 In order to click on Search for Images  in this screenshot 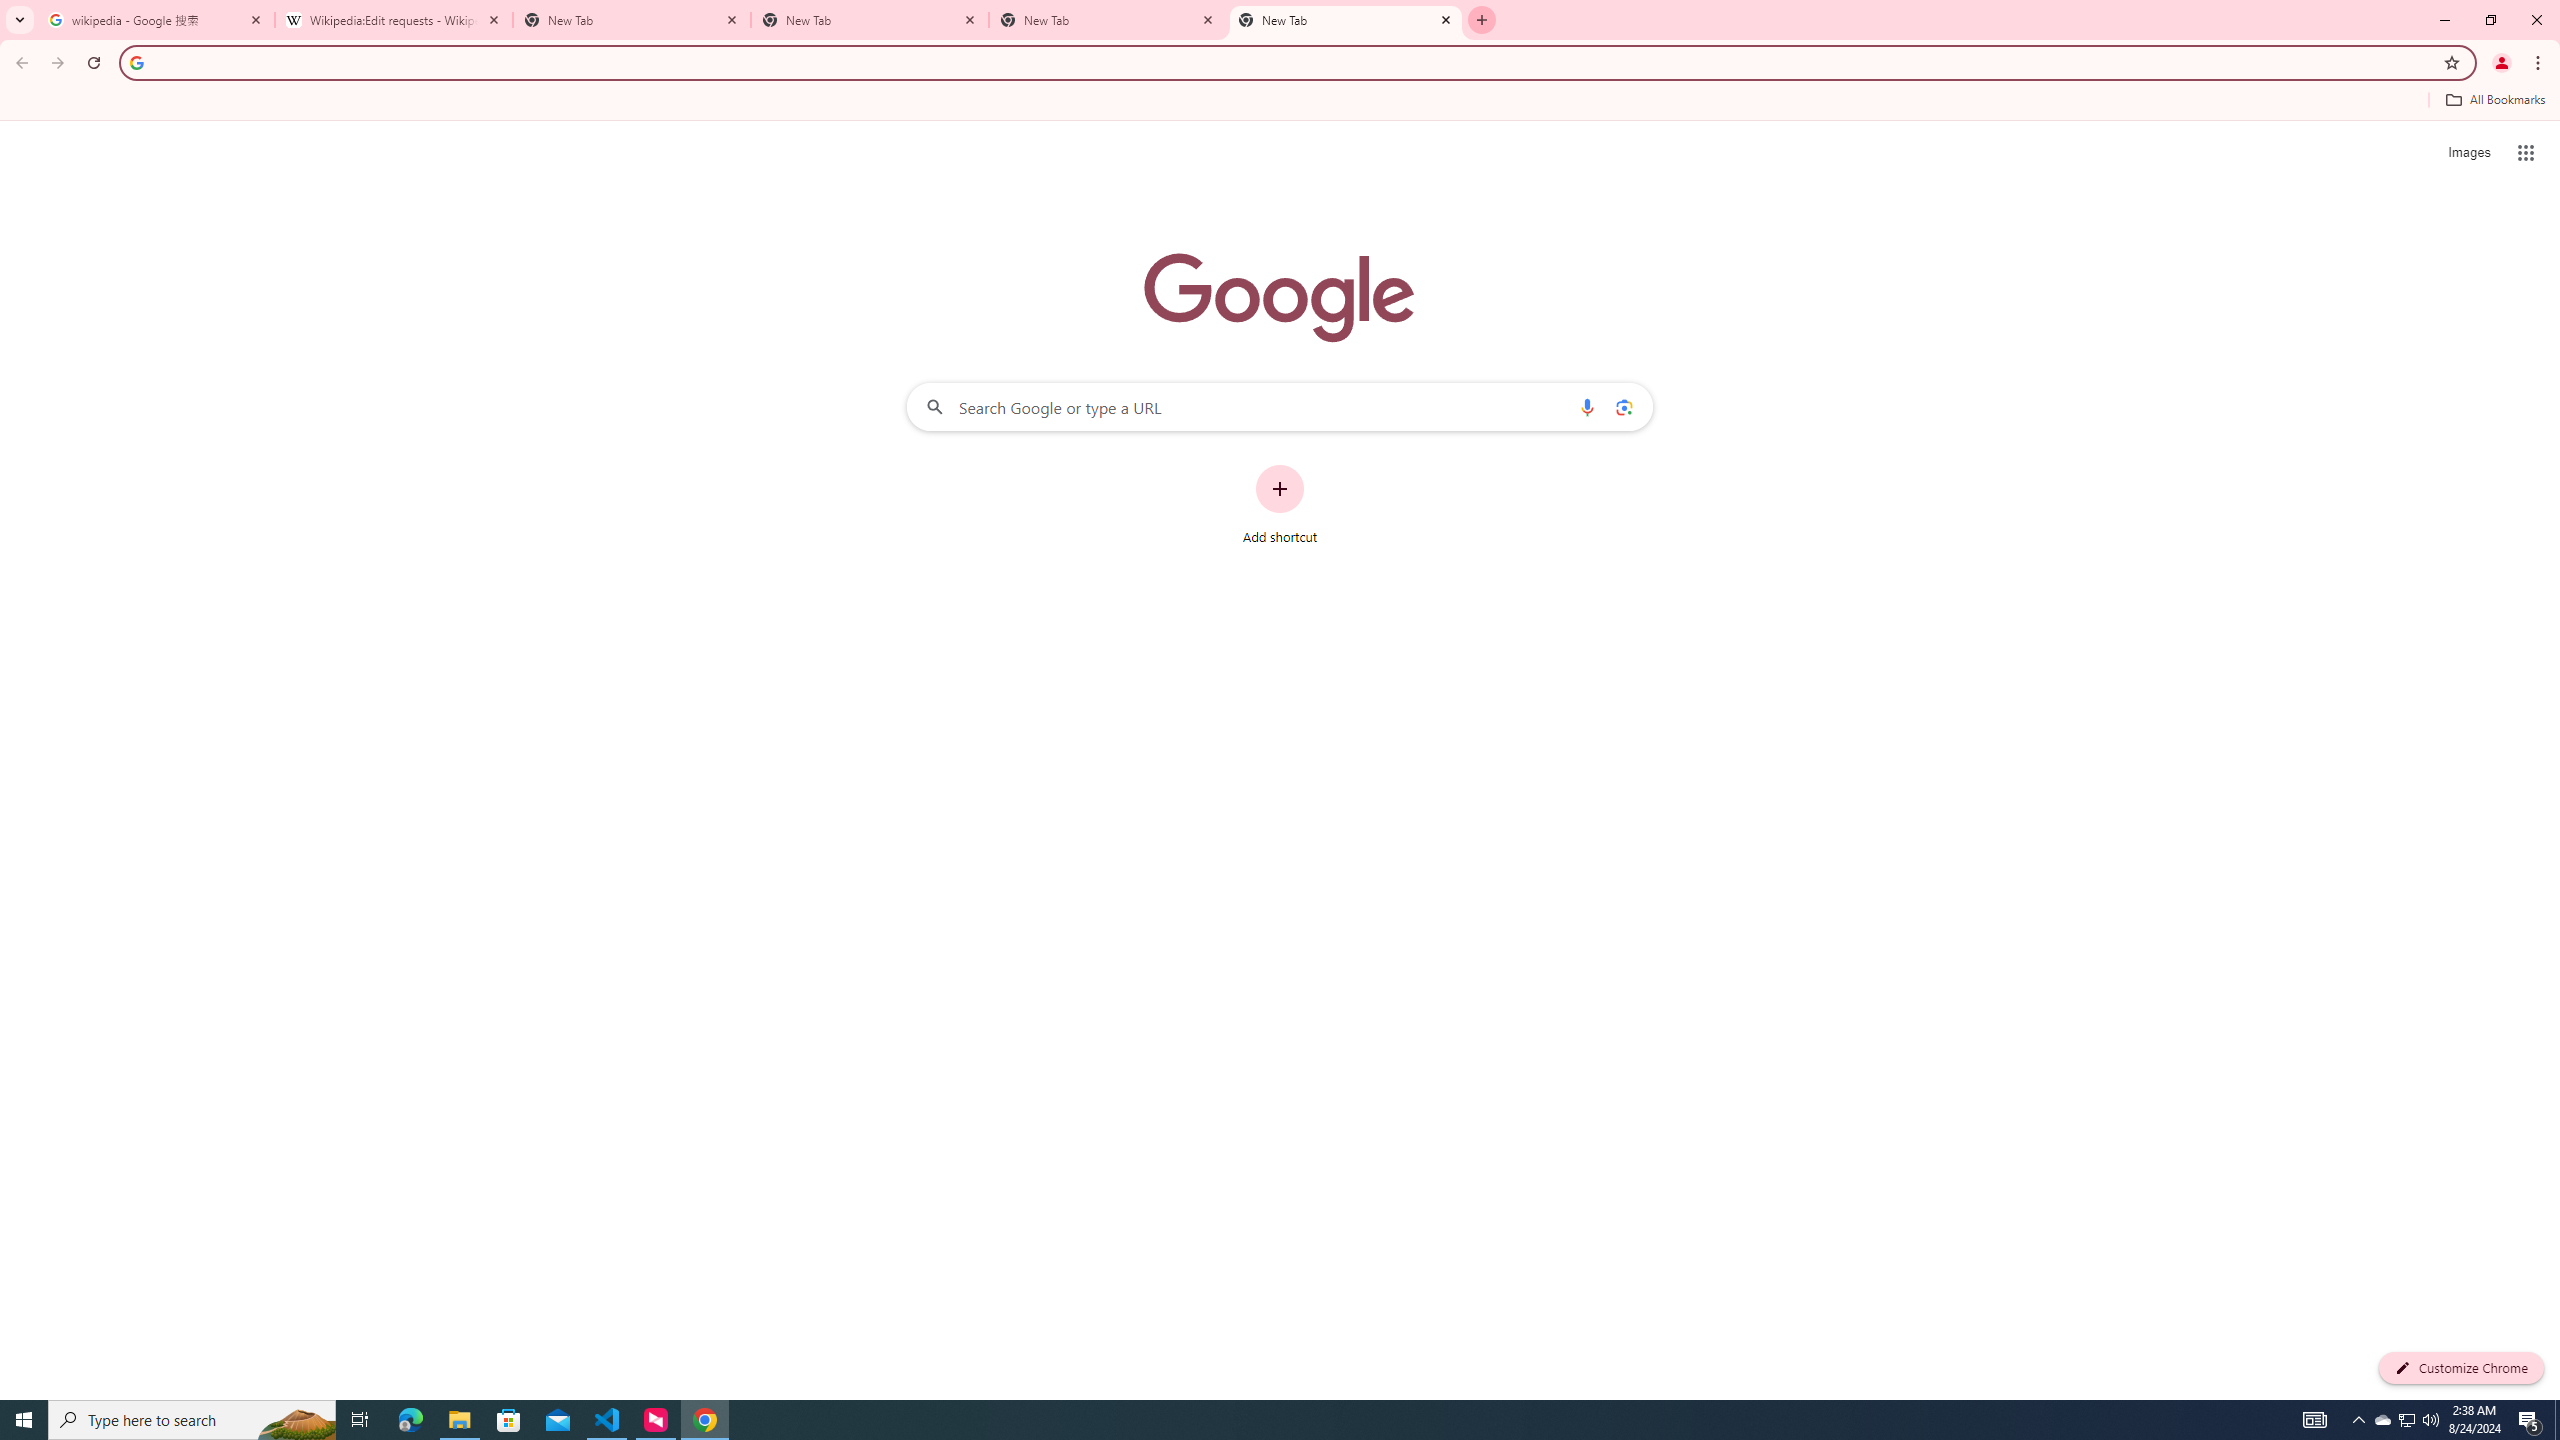, I will do `click(2468, 153)`.